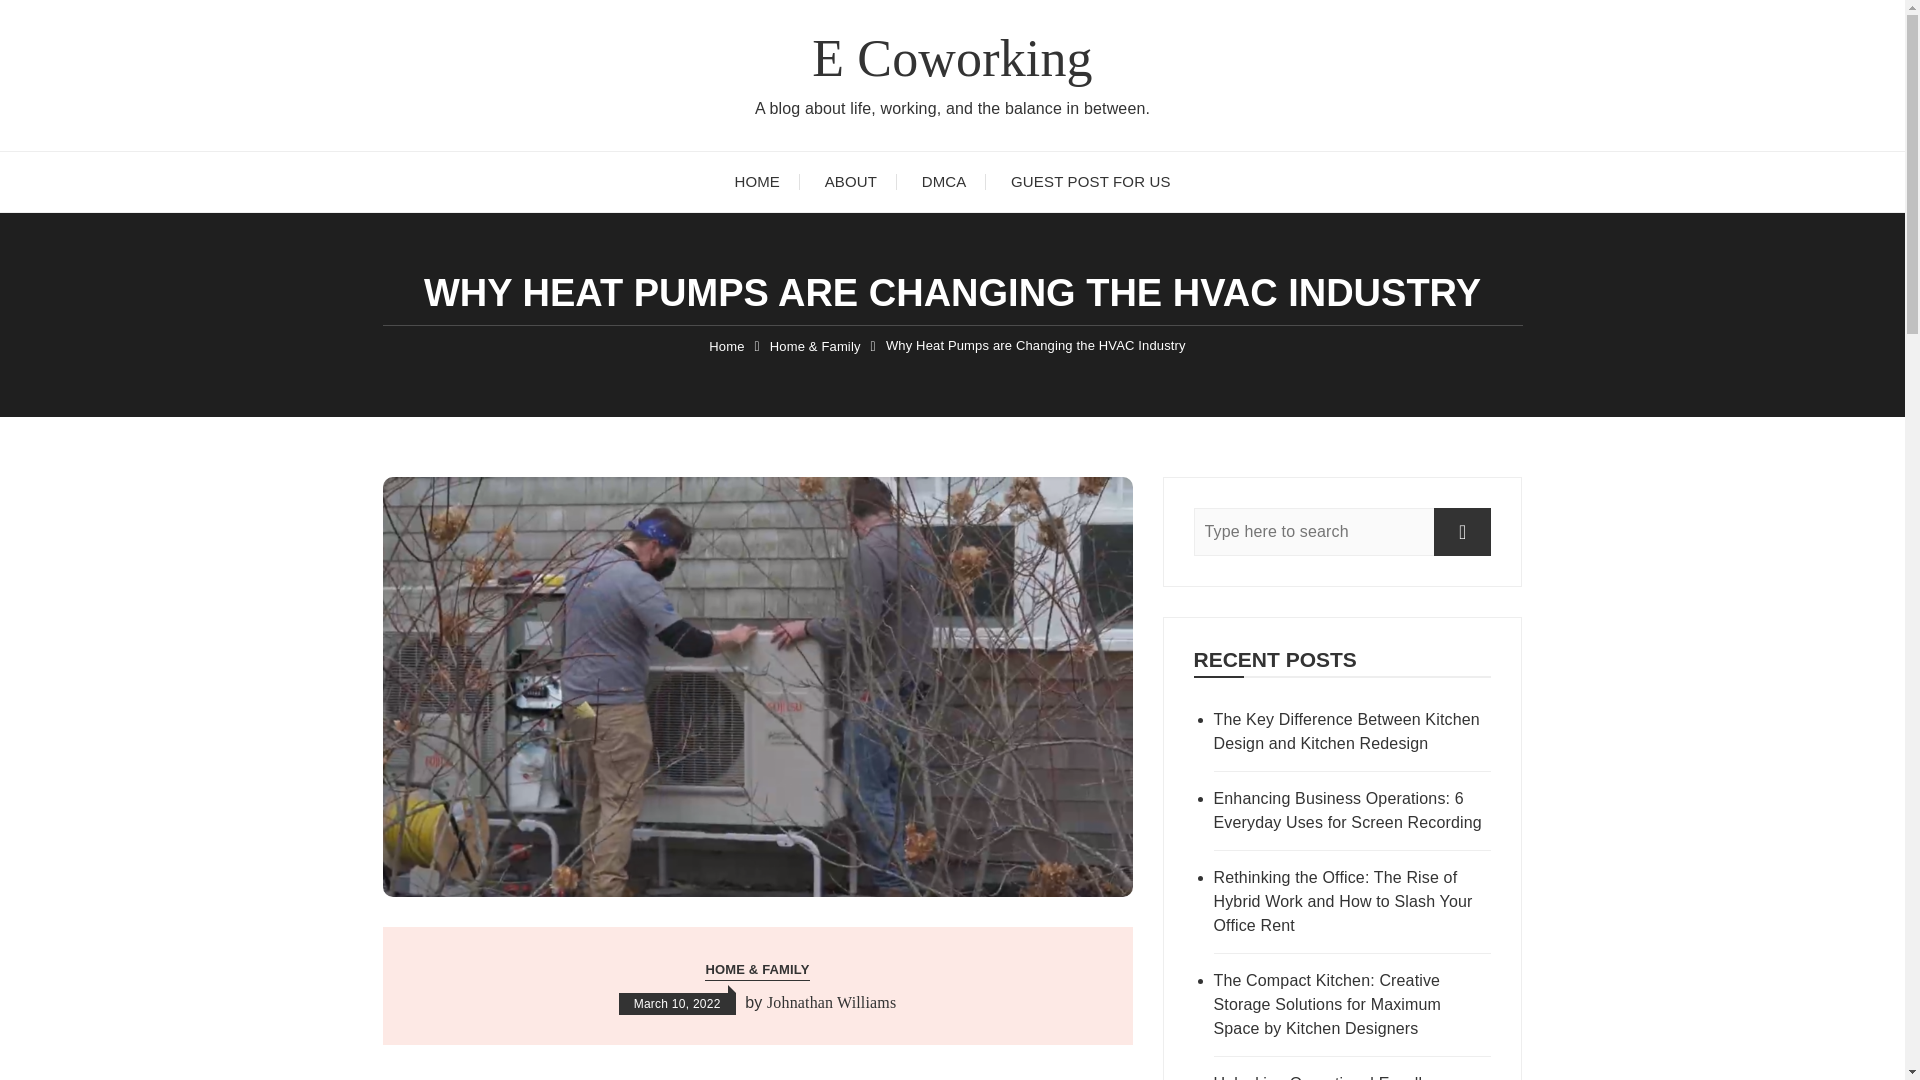  What do you see at coordinates (850, 182) in the screenshot?
I see `ABOUT` at bounding box center [850, 182].